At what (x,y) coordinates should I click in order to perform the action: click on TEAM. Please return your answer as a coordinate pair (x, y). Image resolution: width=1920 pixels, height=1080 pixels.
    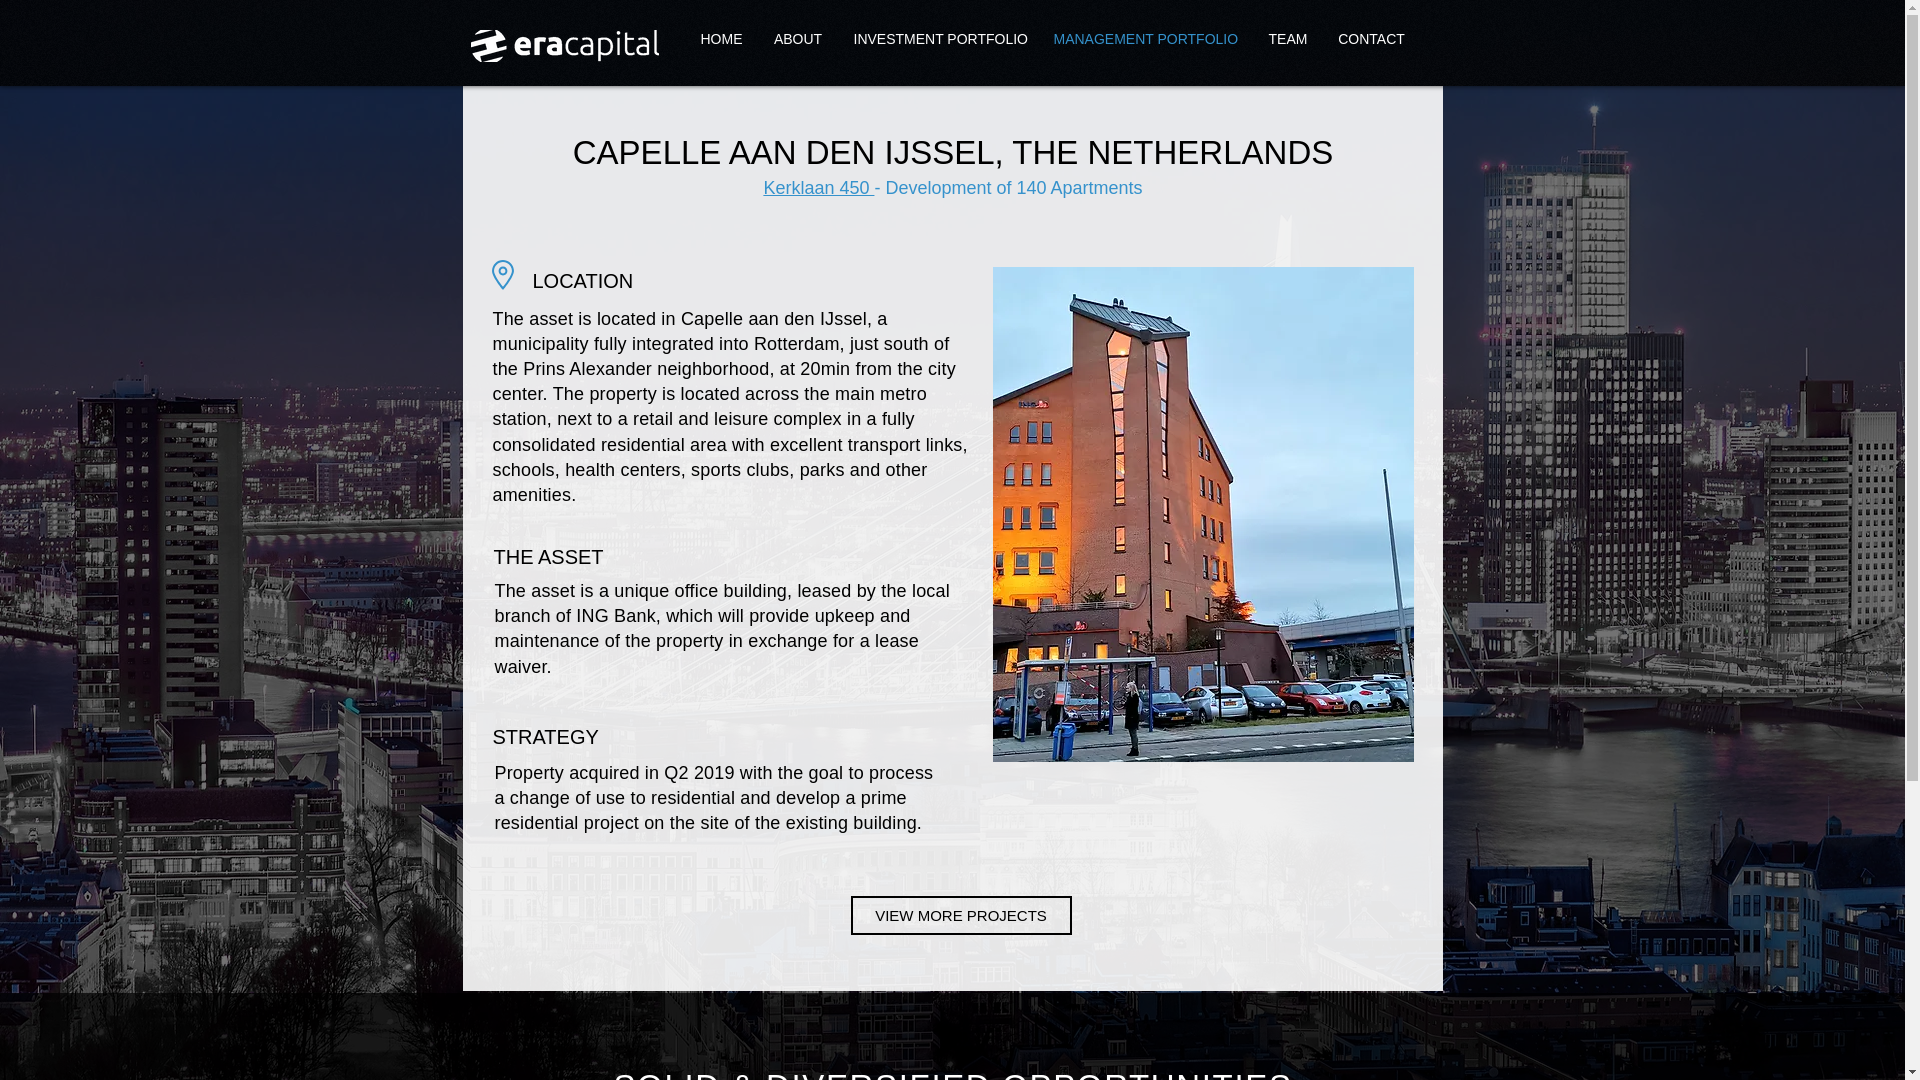
    Looking at the image, I should click on (1286, 40).